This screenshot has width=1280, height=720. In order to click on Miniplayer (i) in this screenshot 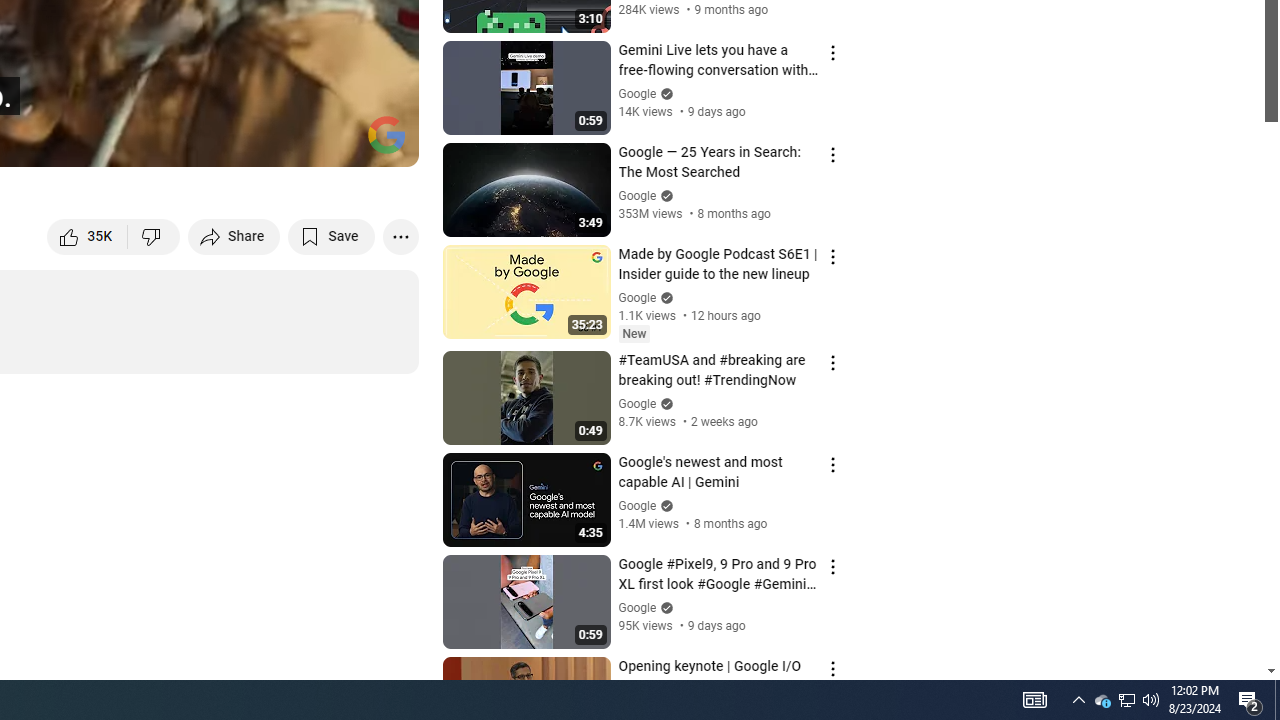, I will do `click(286, 142)`.